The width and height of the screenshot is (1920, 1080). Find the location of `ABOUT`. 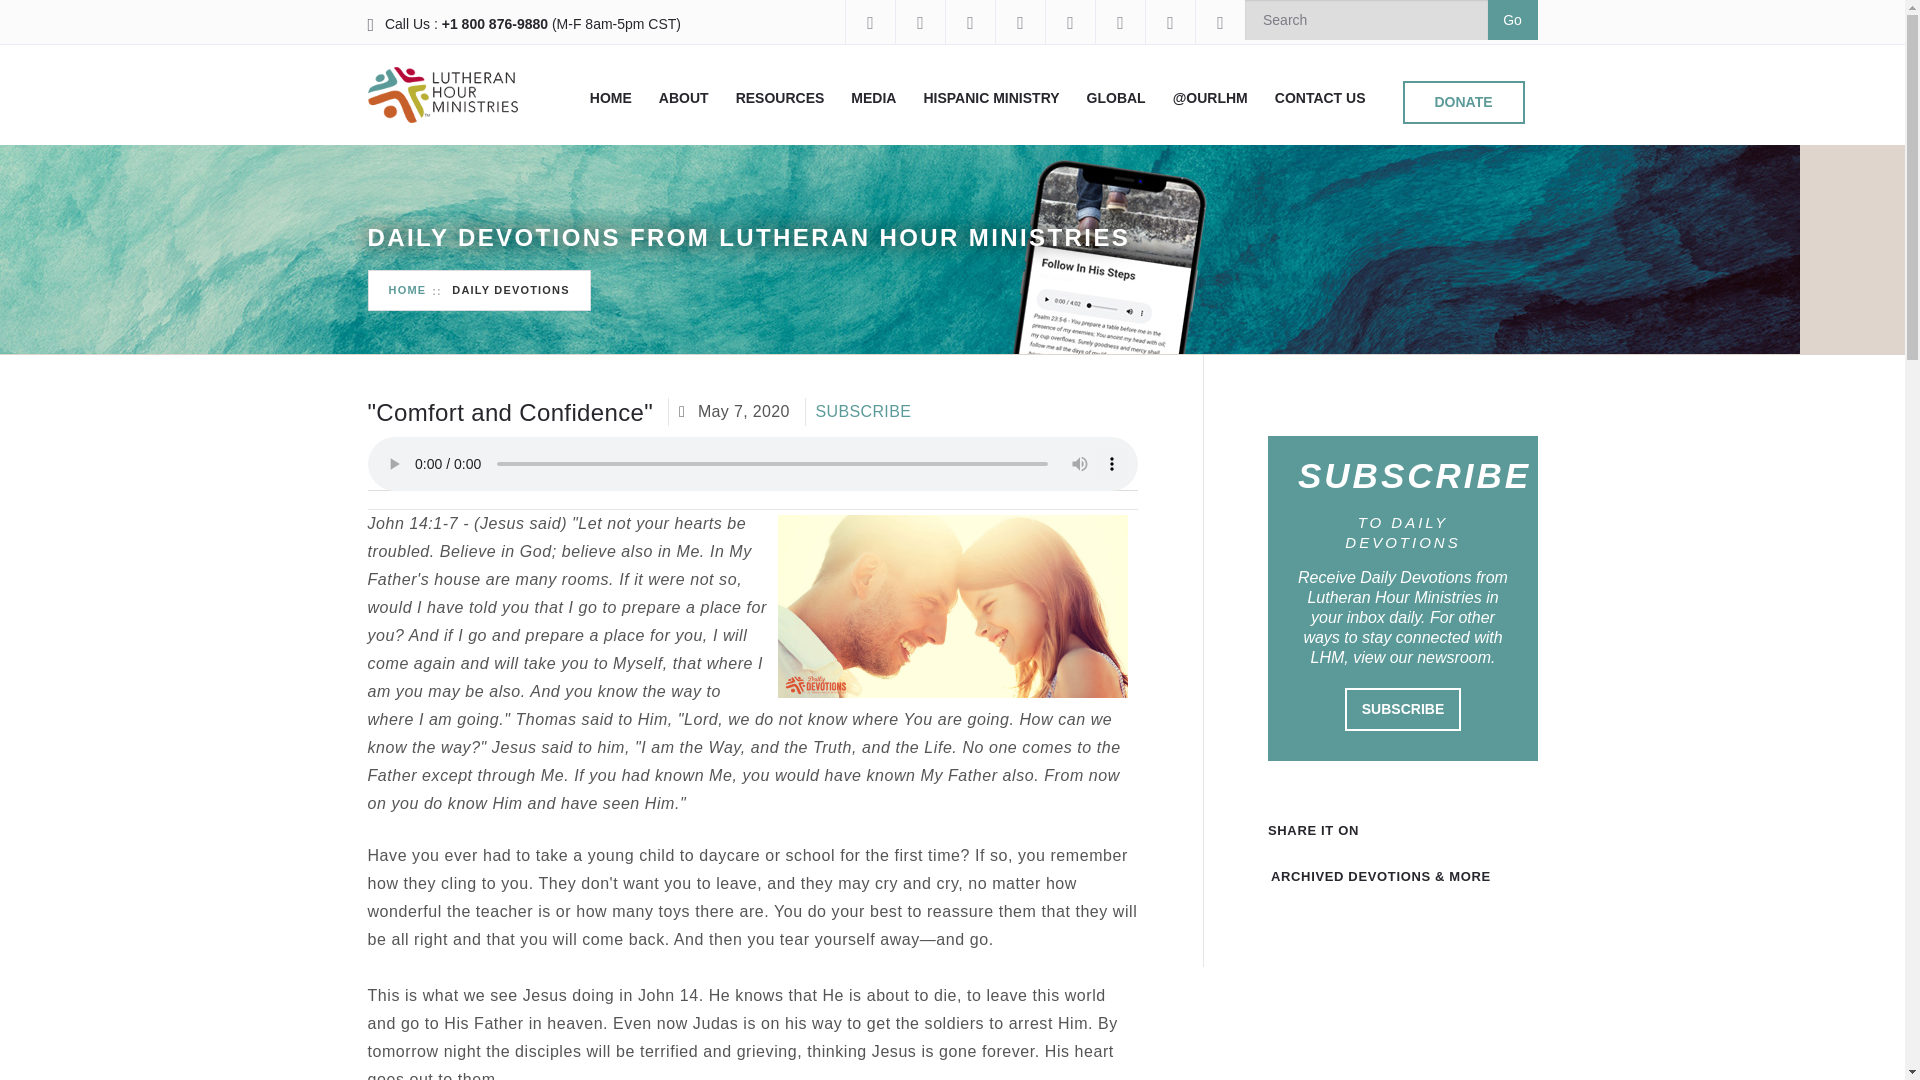

ABOUT is located at coordinates (683, 98).